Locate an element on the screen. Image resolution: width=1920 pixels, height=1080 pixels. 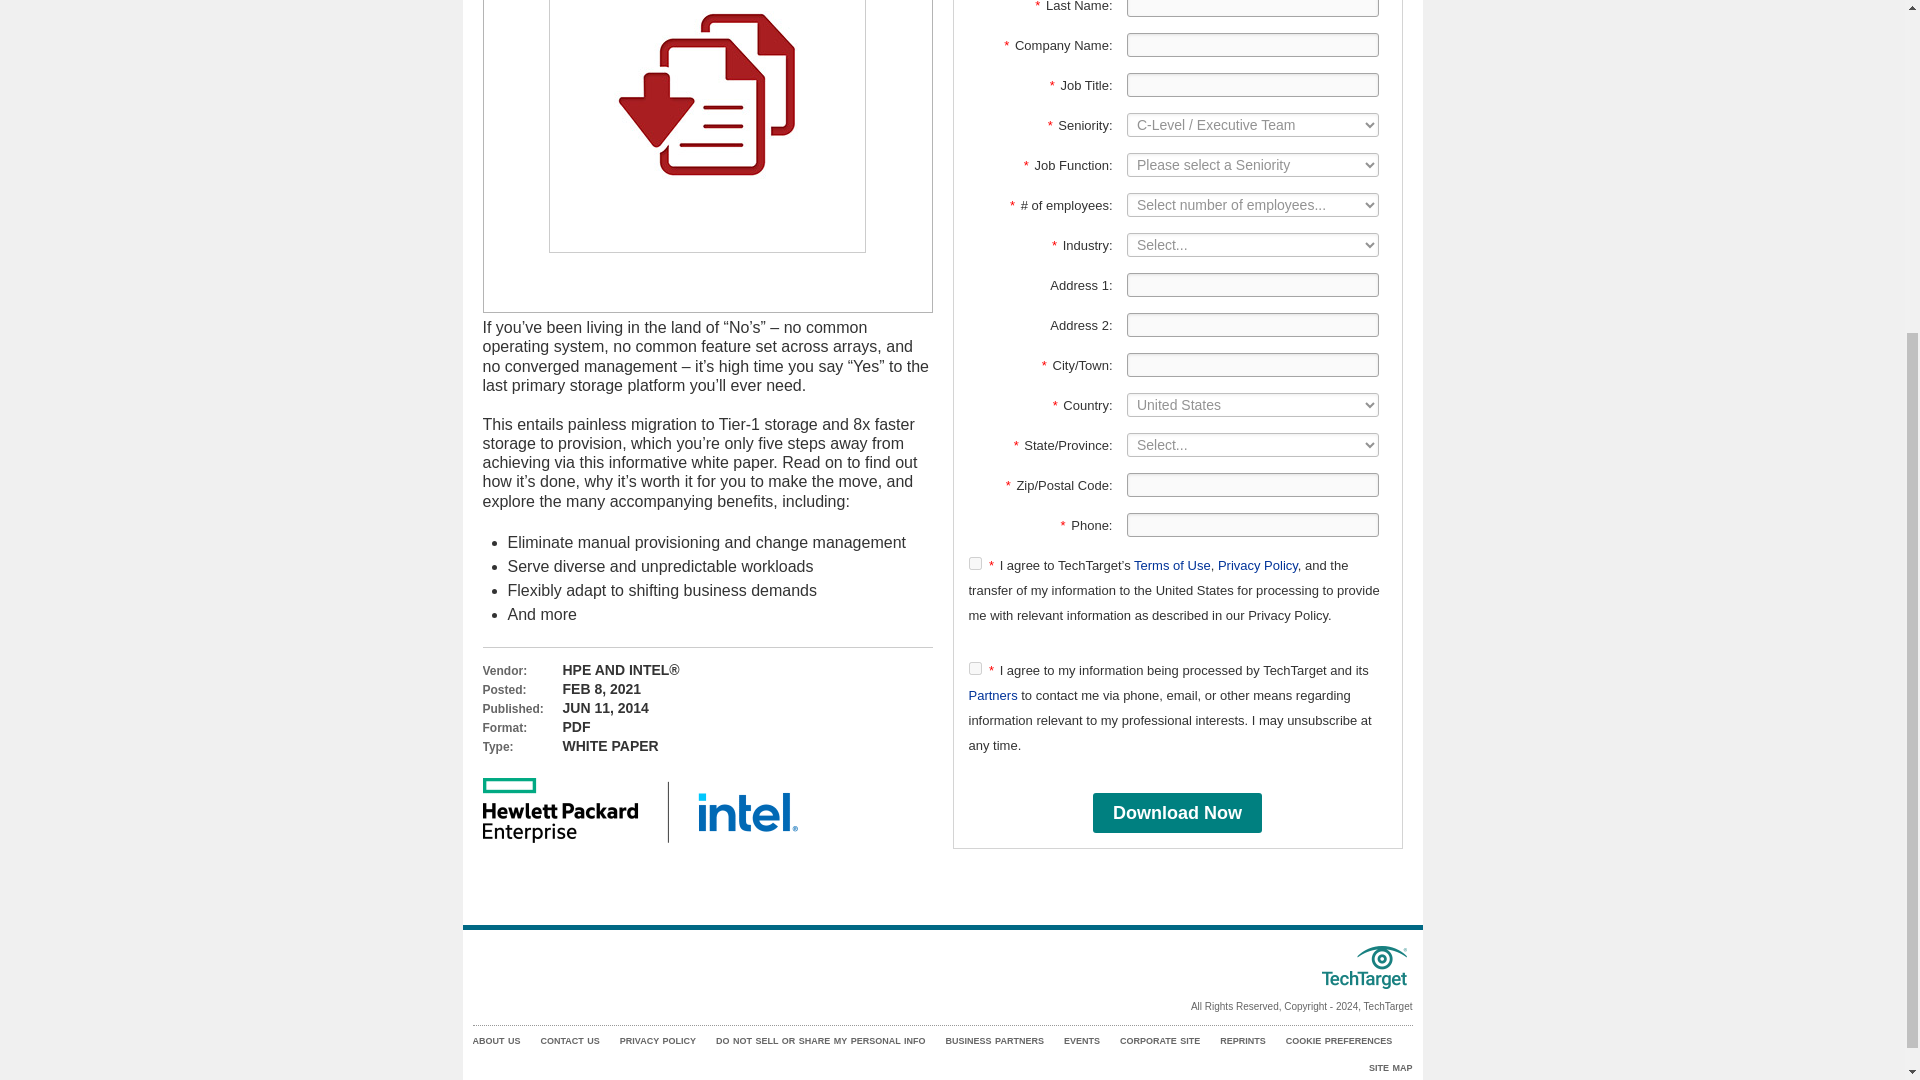
true is located at coordinates (974, 564).